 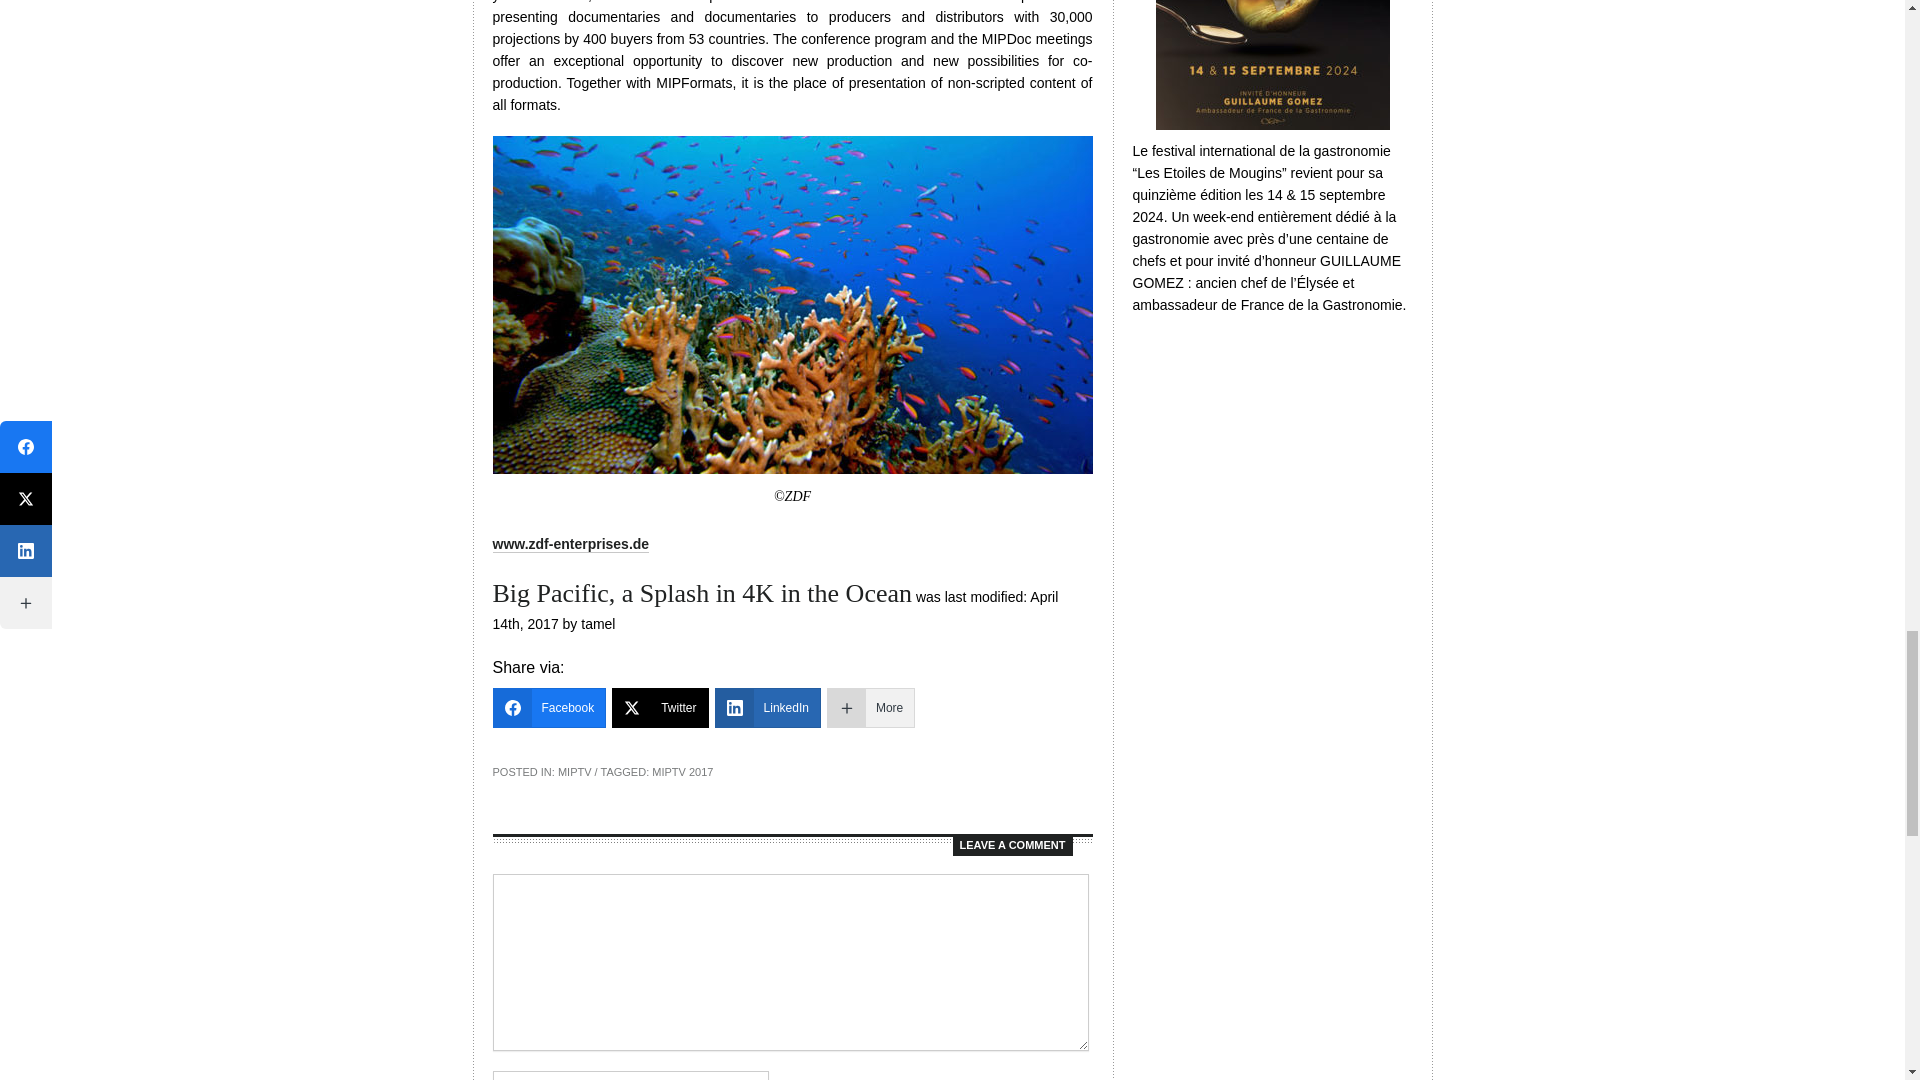 I want to click on LinkedIn, so click(x=768, y=707).